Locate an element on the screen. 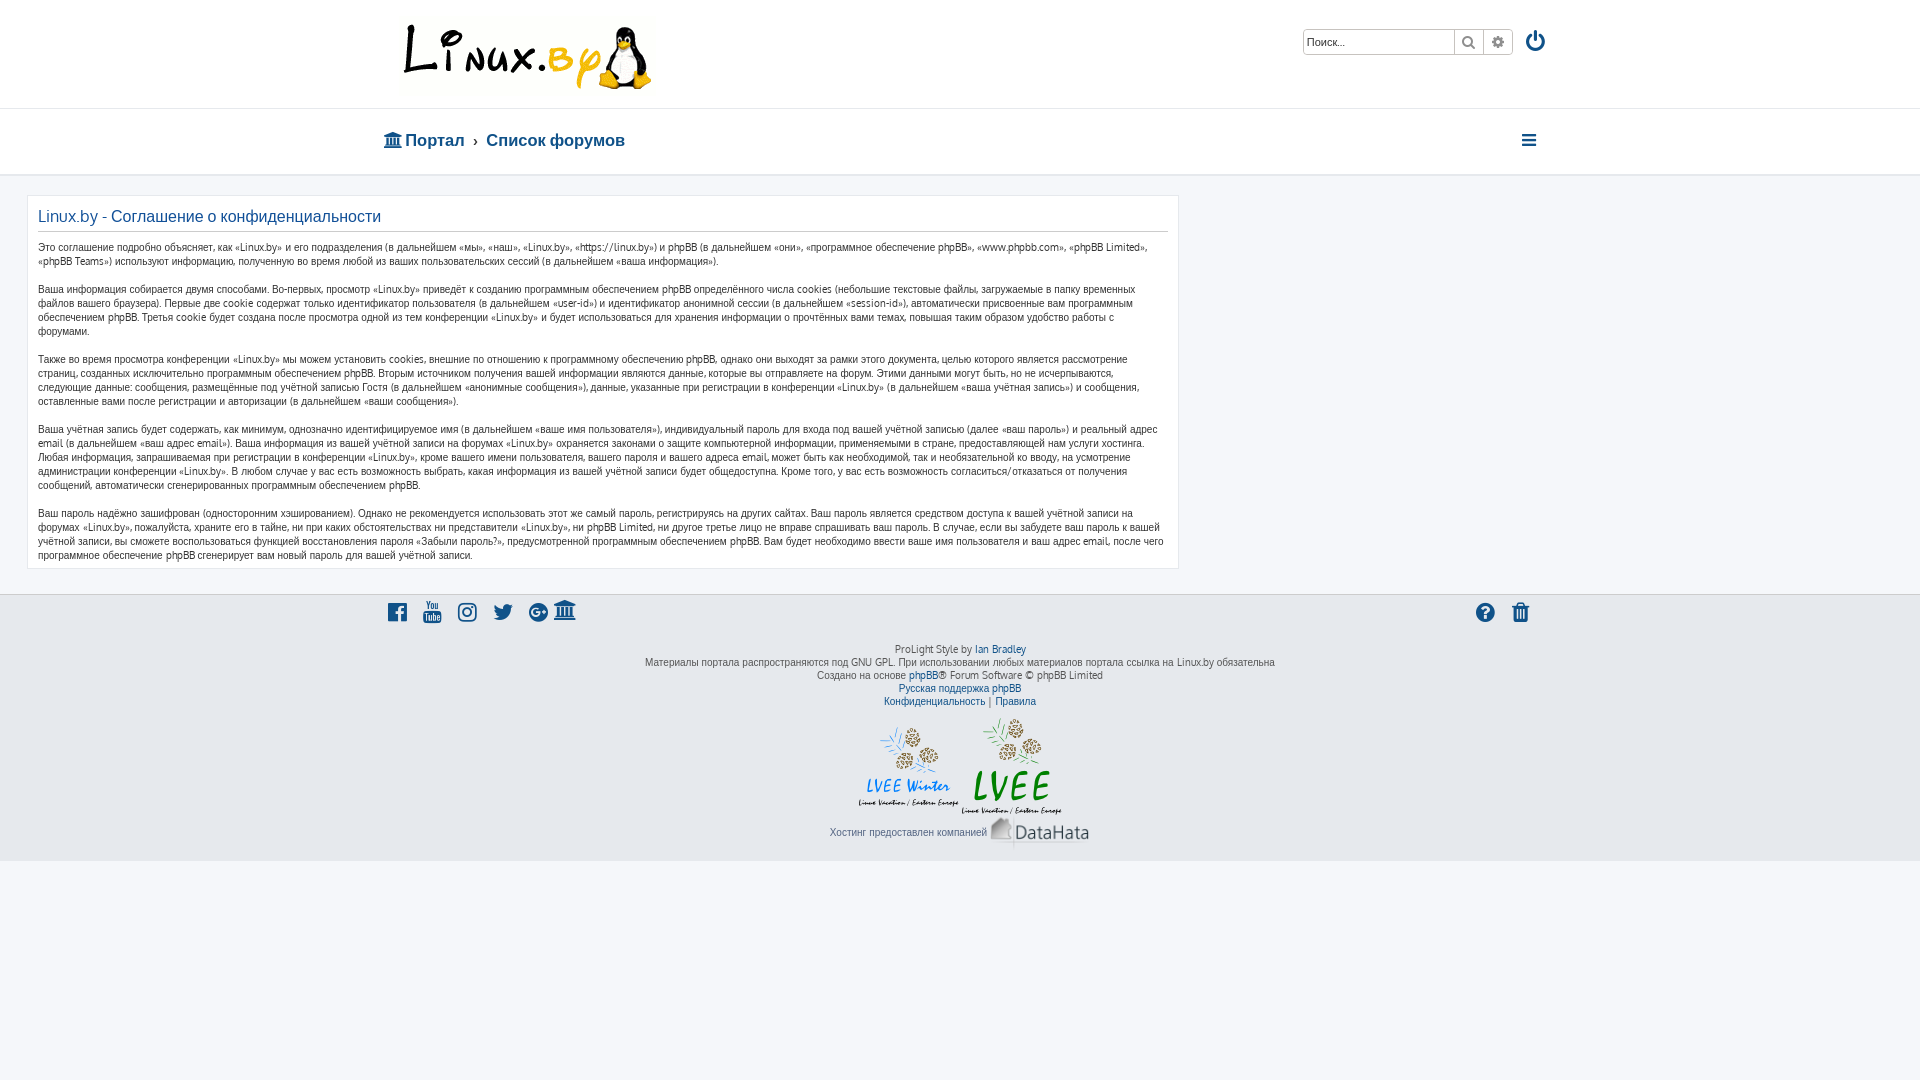 Image resolution: width=1920 pixels, height=1080 pixels. LVEE is located at coordinates (1012, 766).